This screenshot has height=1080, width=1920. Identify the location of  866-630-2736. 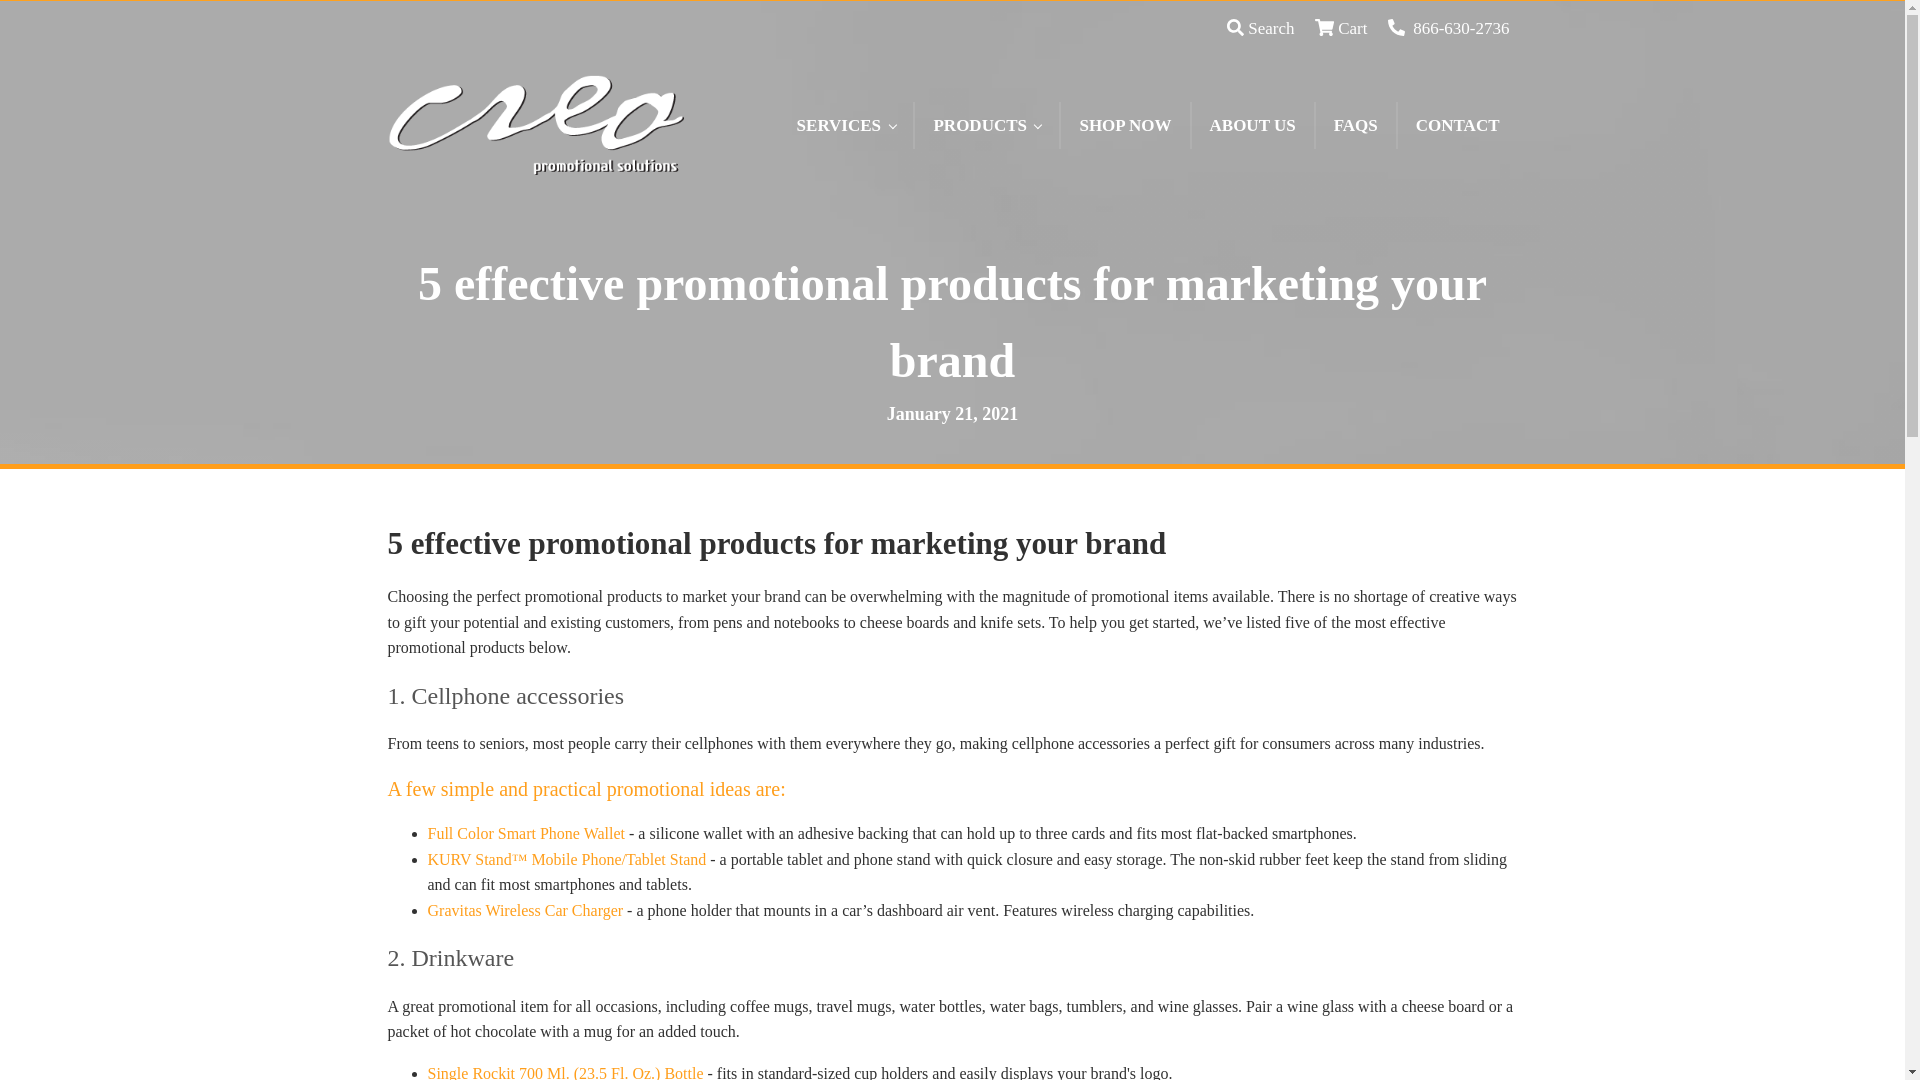
(1448, 28).